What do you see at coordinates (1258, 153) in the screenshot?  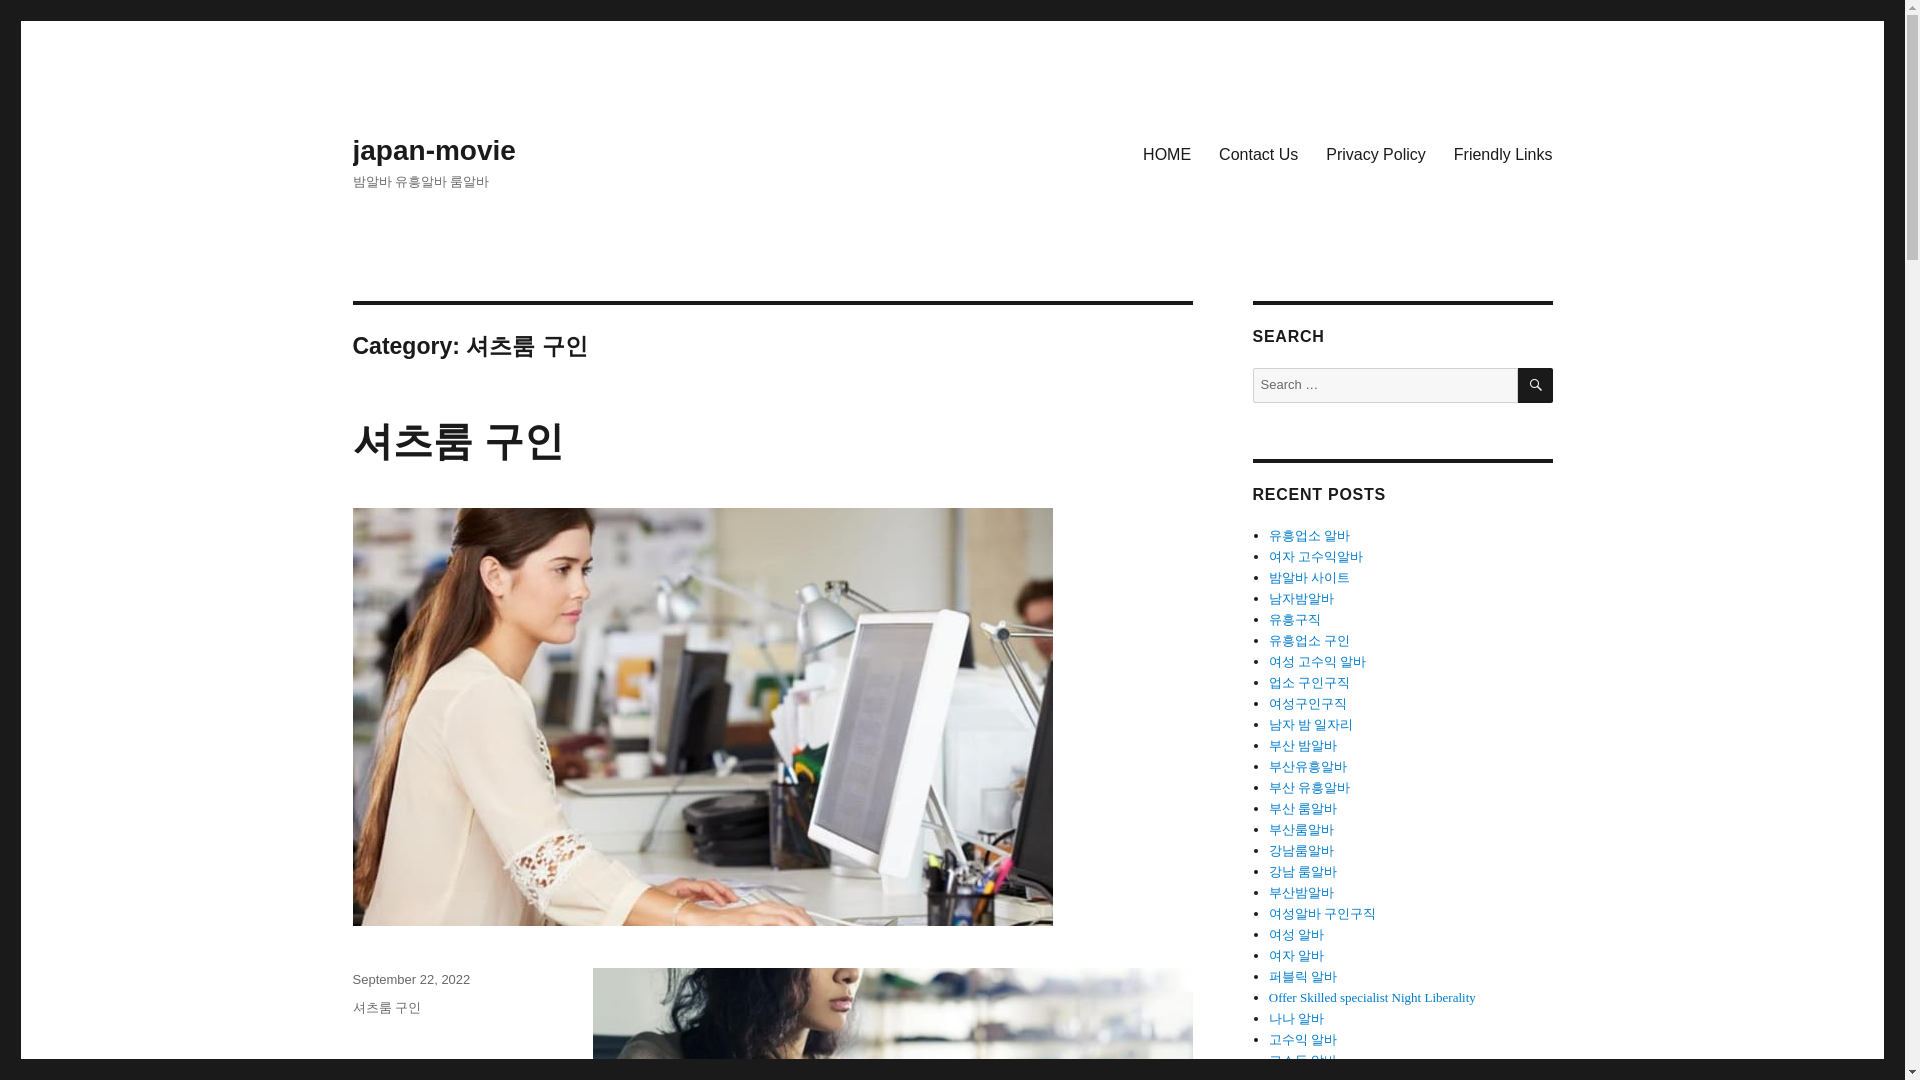 I see `Contact Us` at bounding box center [1258, 153].